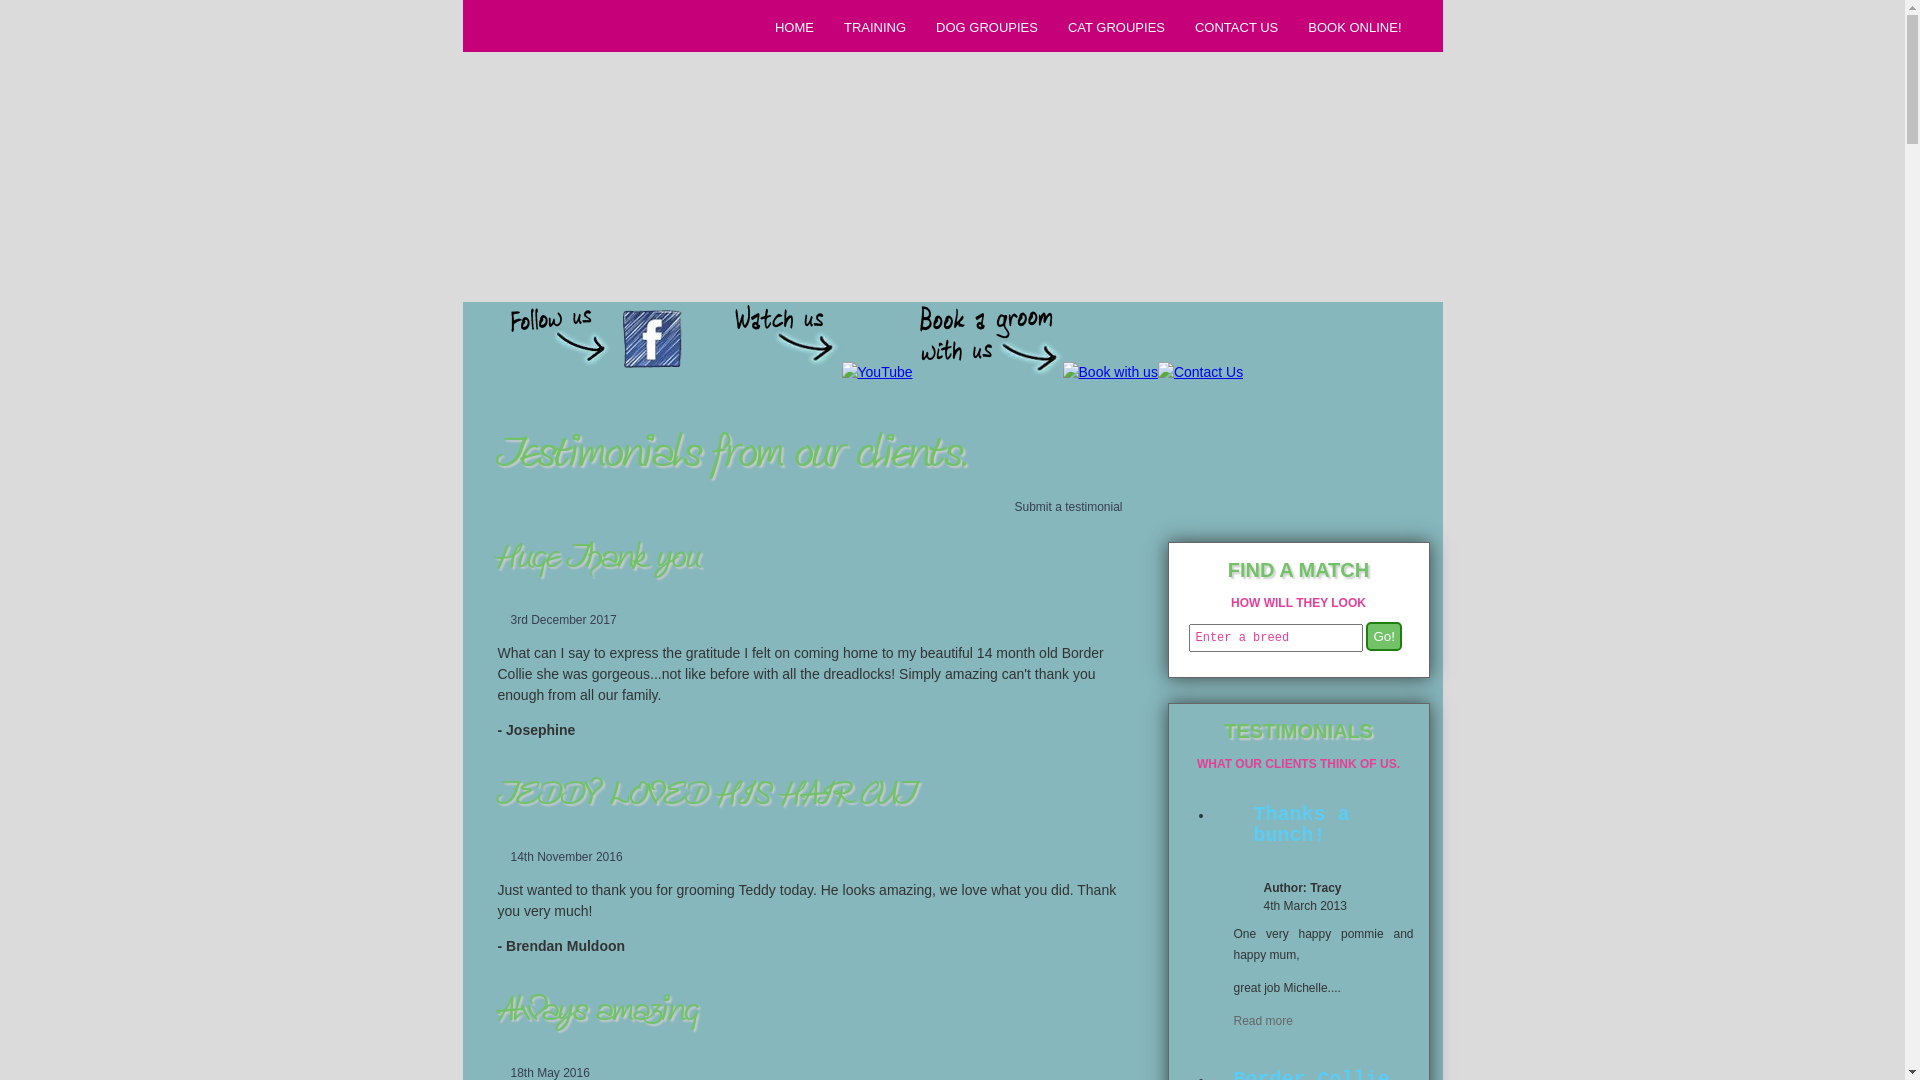  Describe the element at coordinates (1319, 830) in the screenshot. I see `Thanks a bunch!` at that location.